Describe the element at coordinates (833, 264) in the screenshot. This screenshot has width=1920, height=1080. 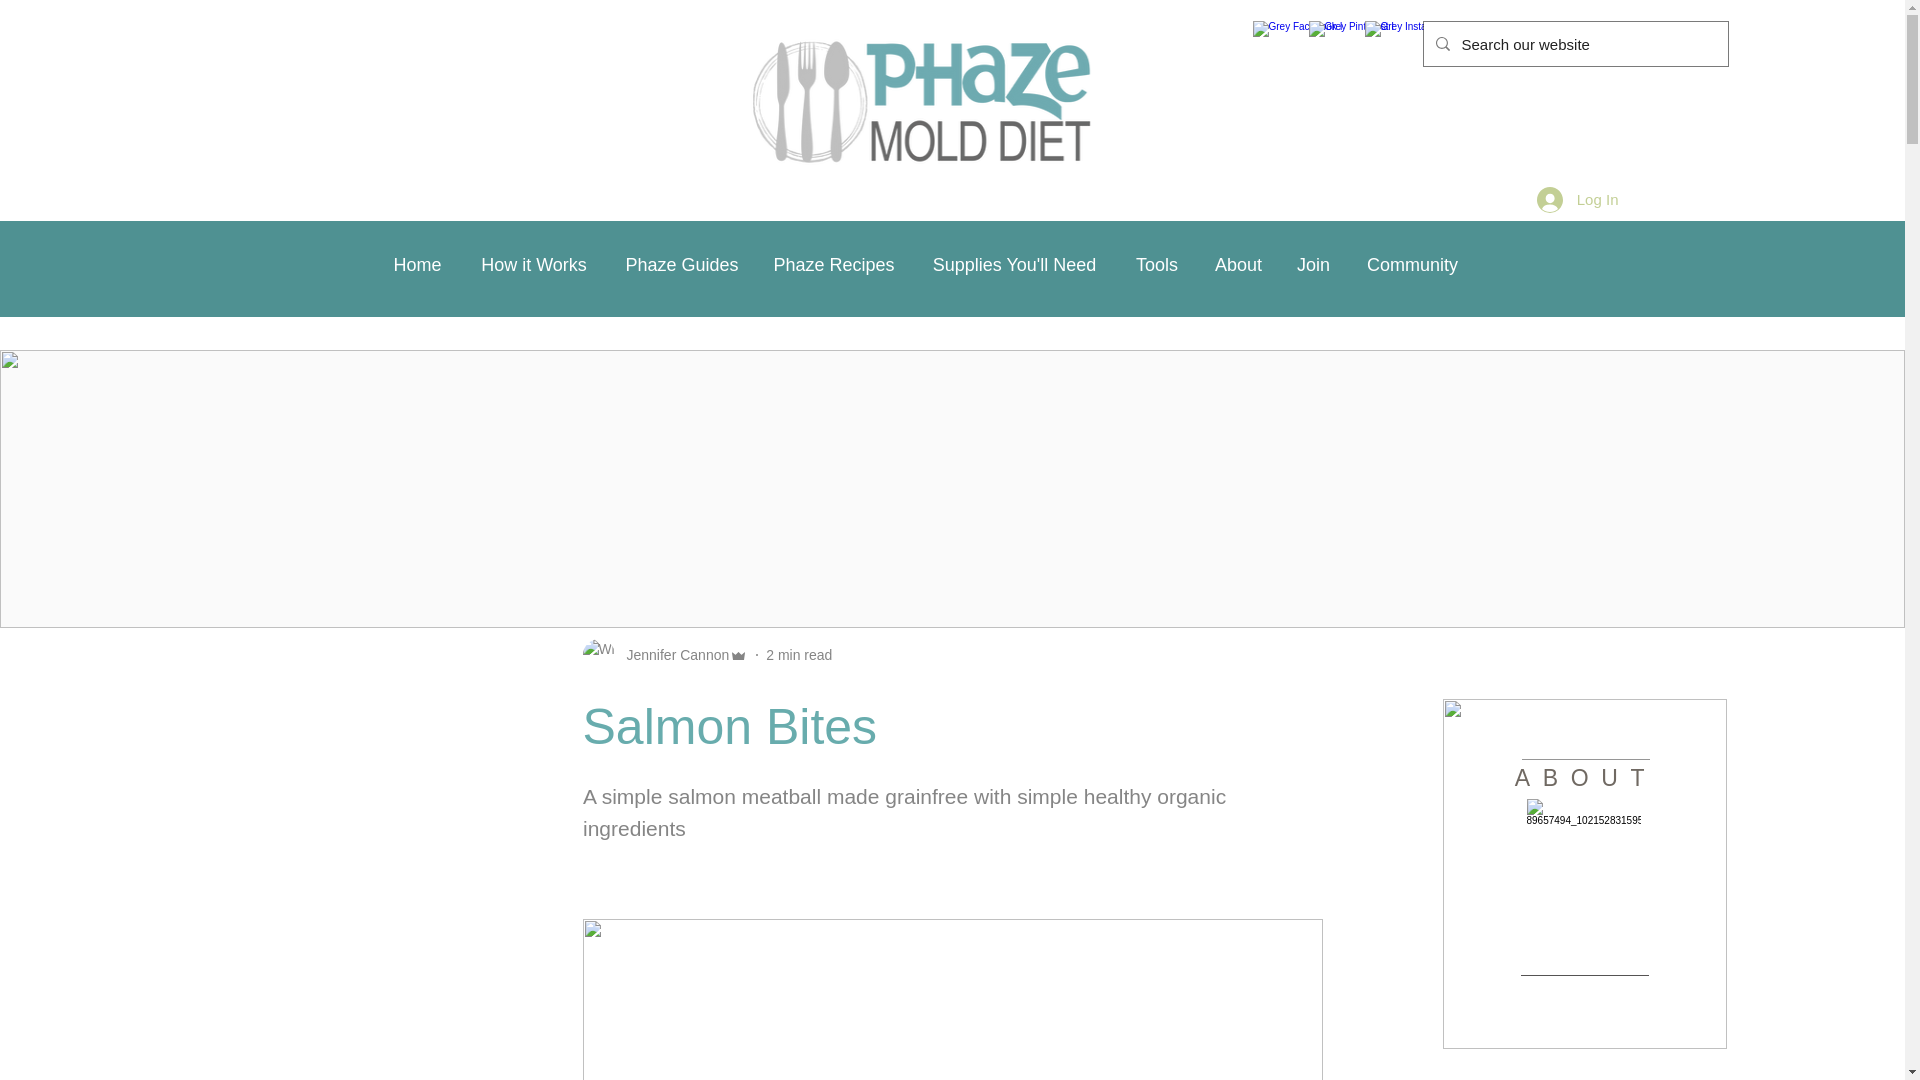
I see `Phaze Recipes` at that location.